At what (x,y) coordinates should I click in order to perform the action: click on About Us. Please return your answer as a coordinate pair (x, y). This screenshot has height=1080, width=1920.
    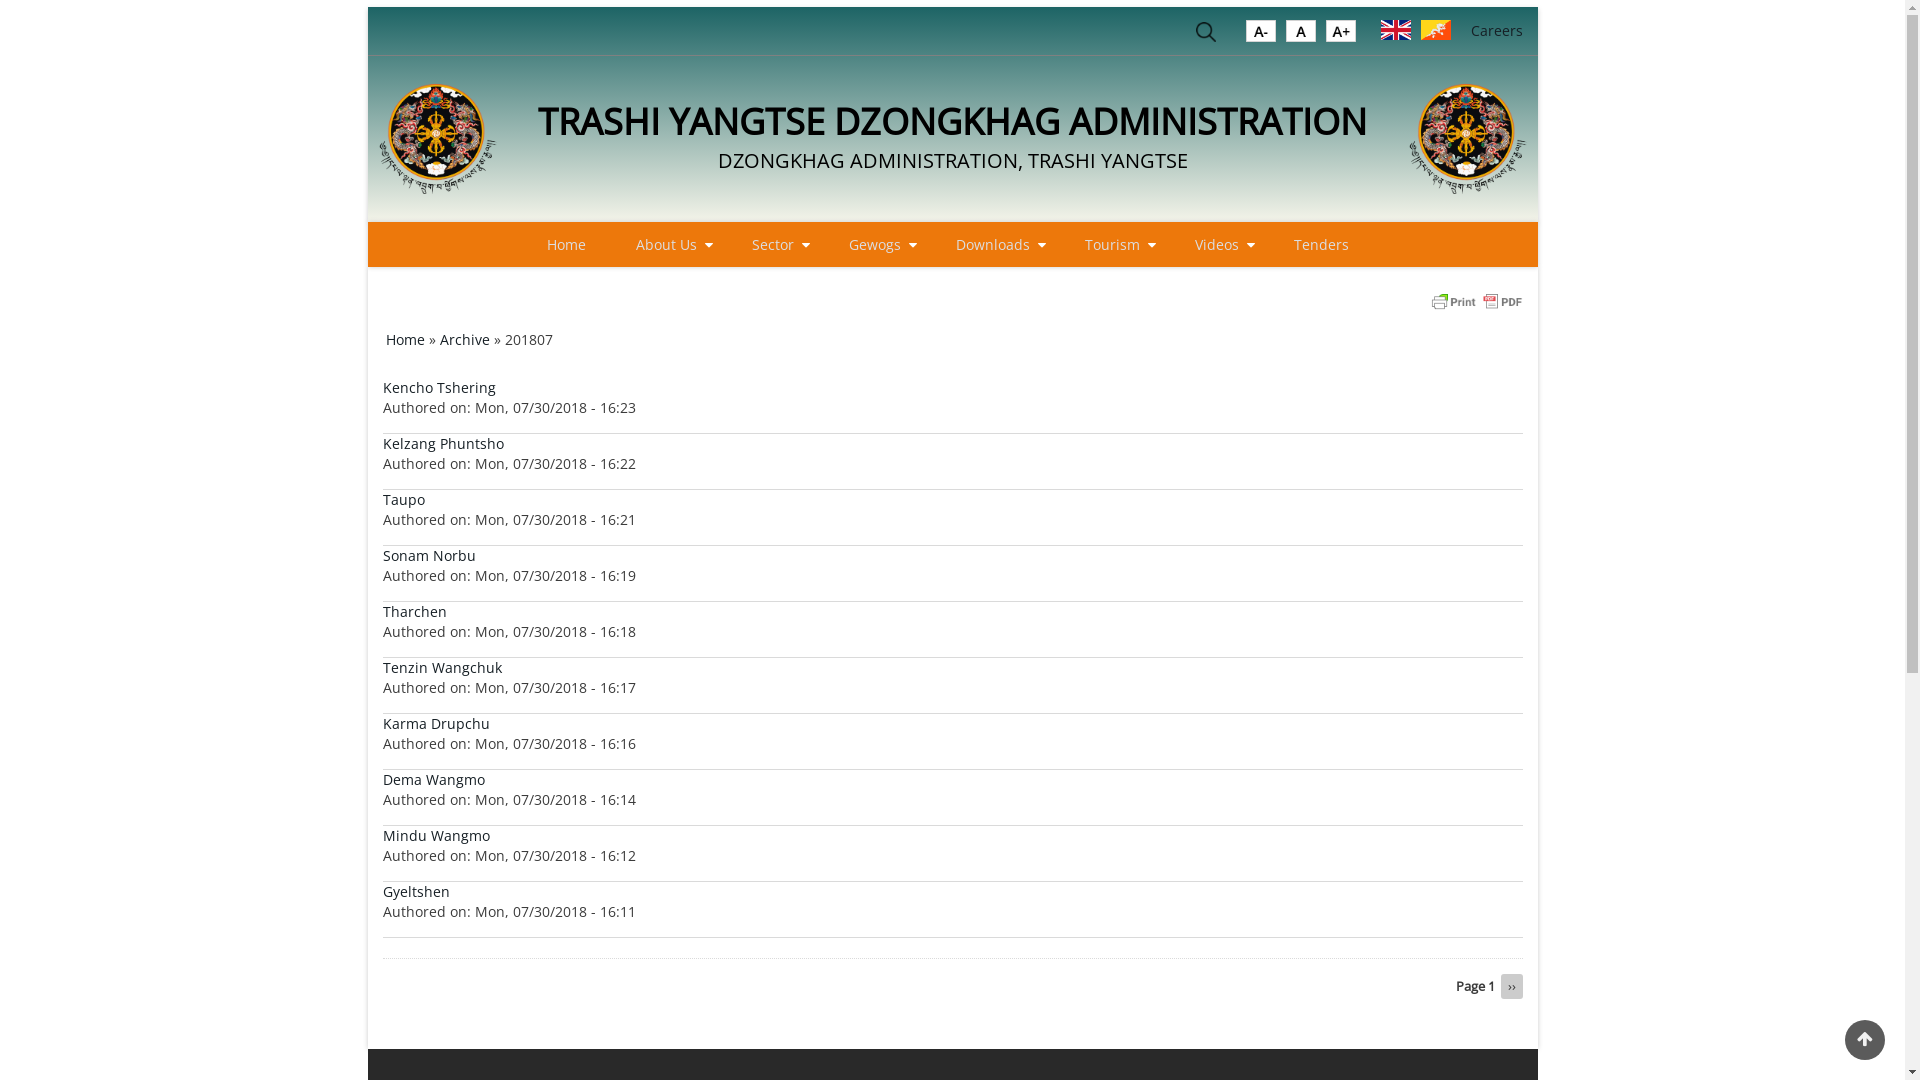
    Looking at the image, I should click on (669, 244).